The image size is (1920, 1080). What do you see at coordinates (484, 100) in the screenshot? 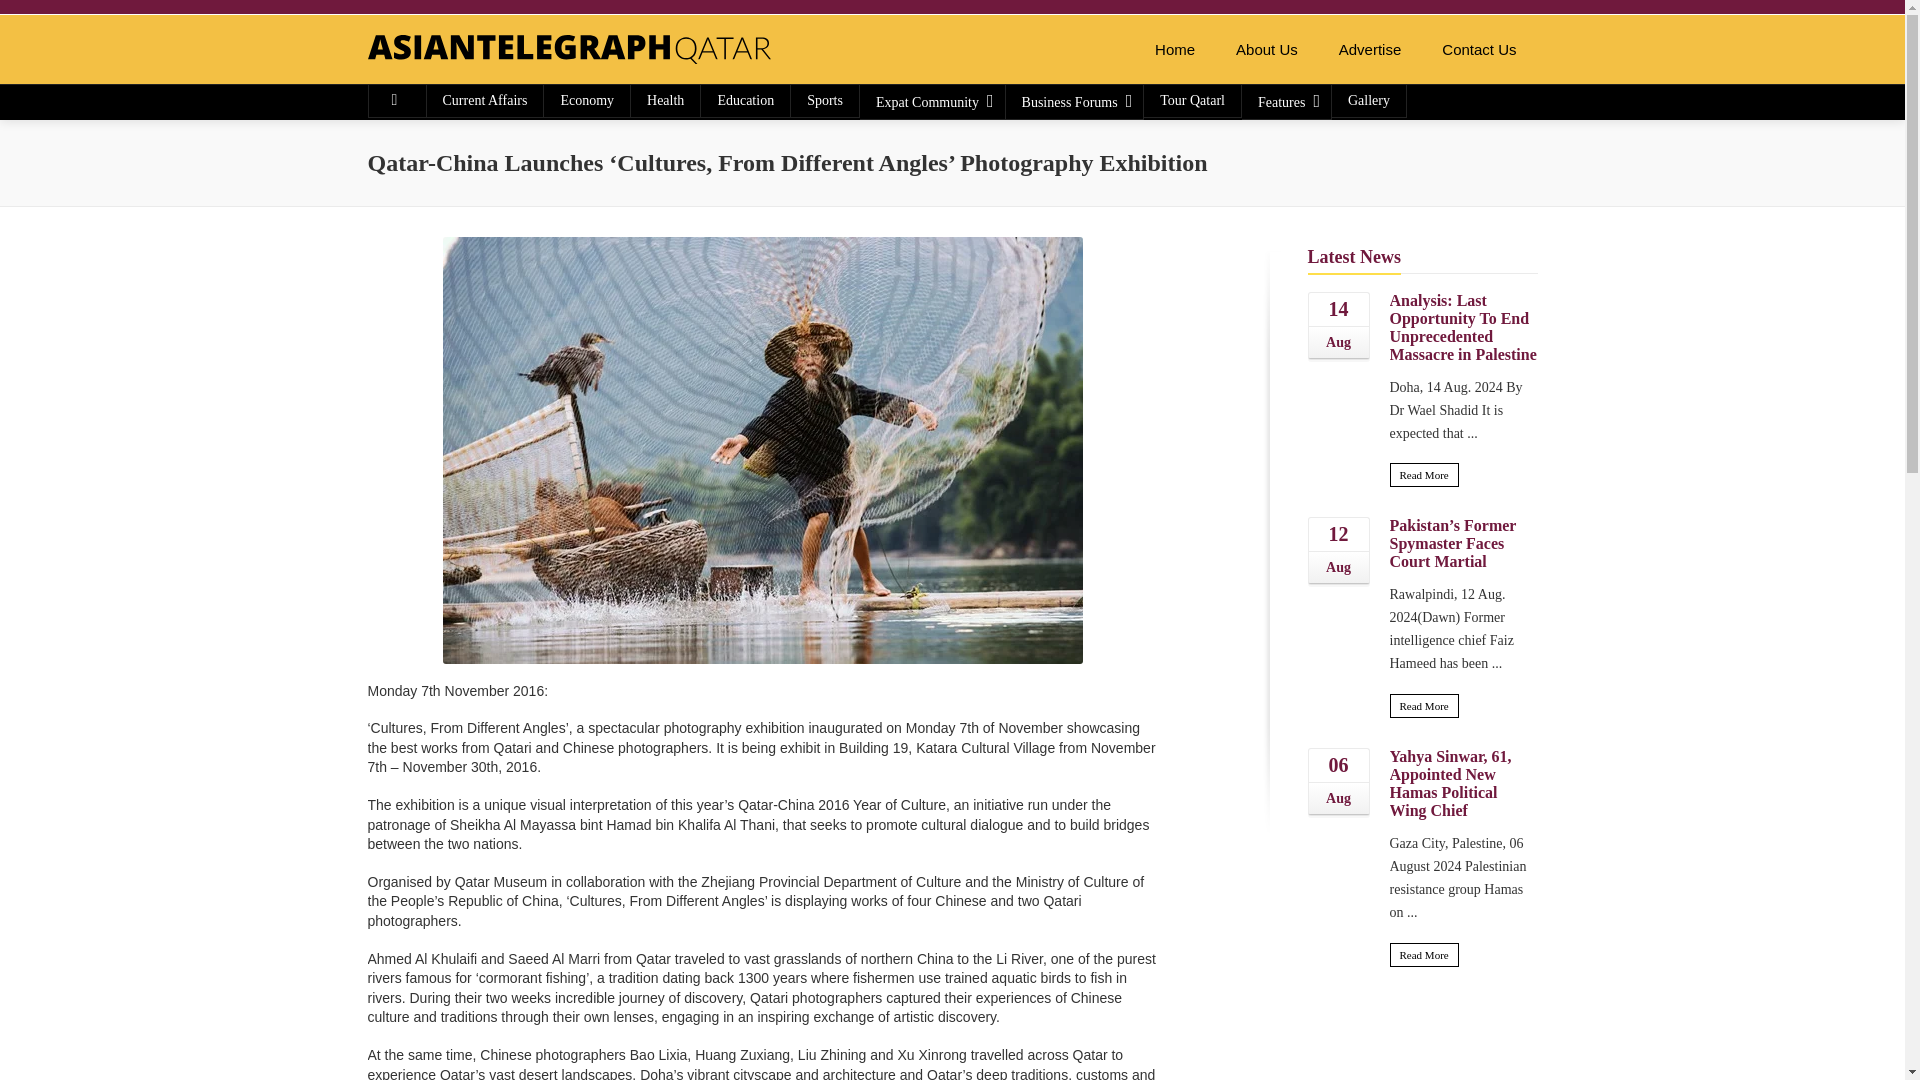
I see `Current Affairs` at bounding box center [484, 100].